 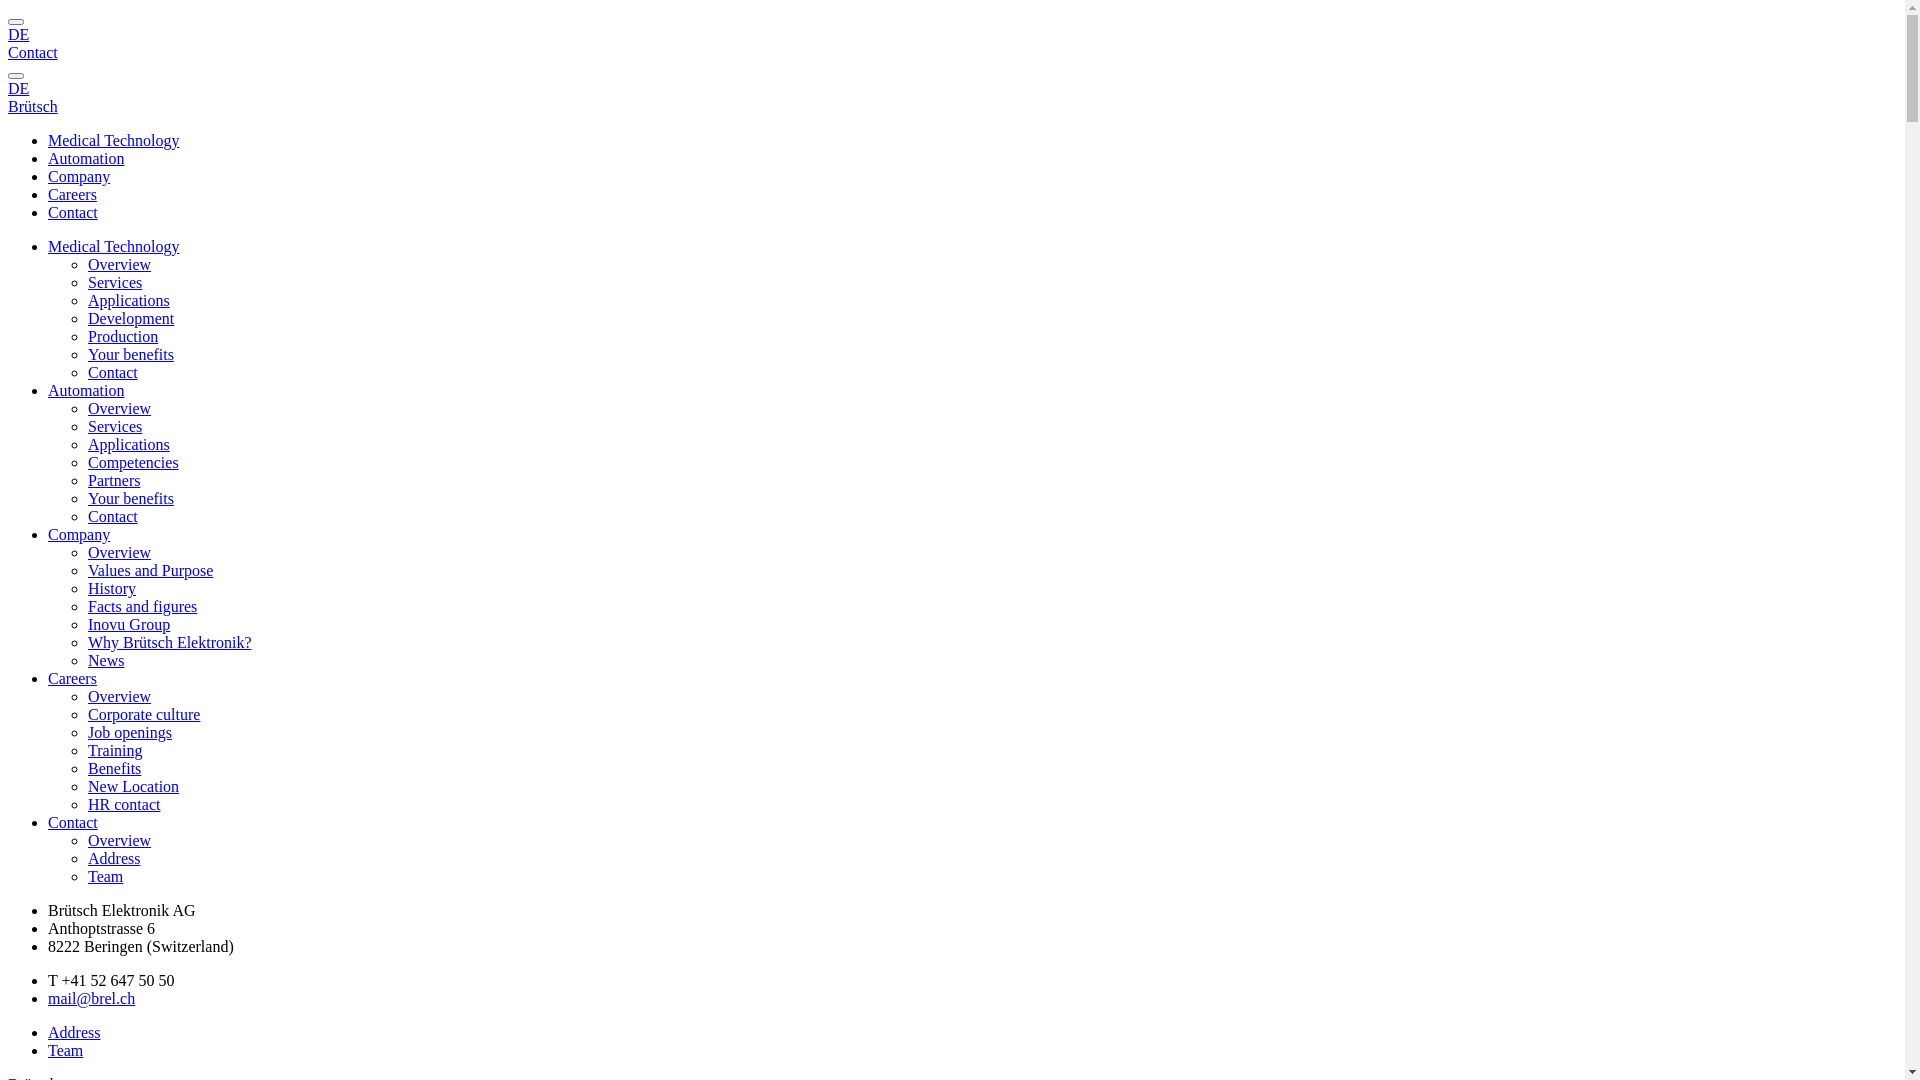 I want to click on Overview, so click(x=120, y=552).